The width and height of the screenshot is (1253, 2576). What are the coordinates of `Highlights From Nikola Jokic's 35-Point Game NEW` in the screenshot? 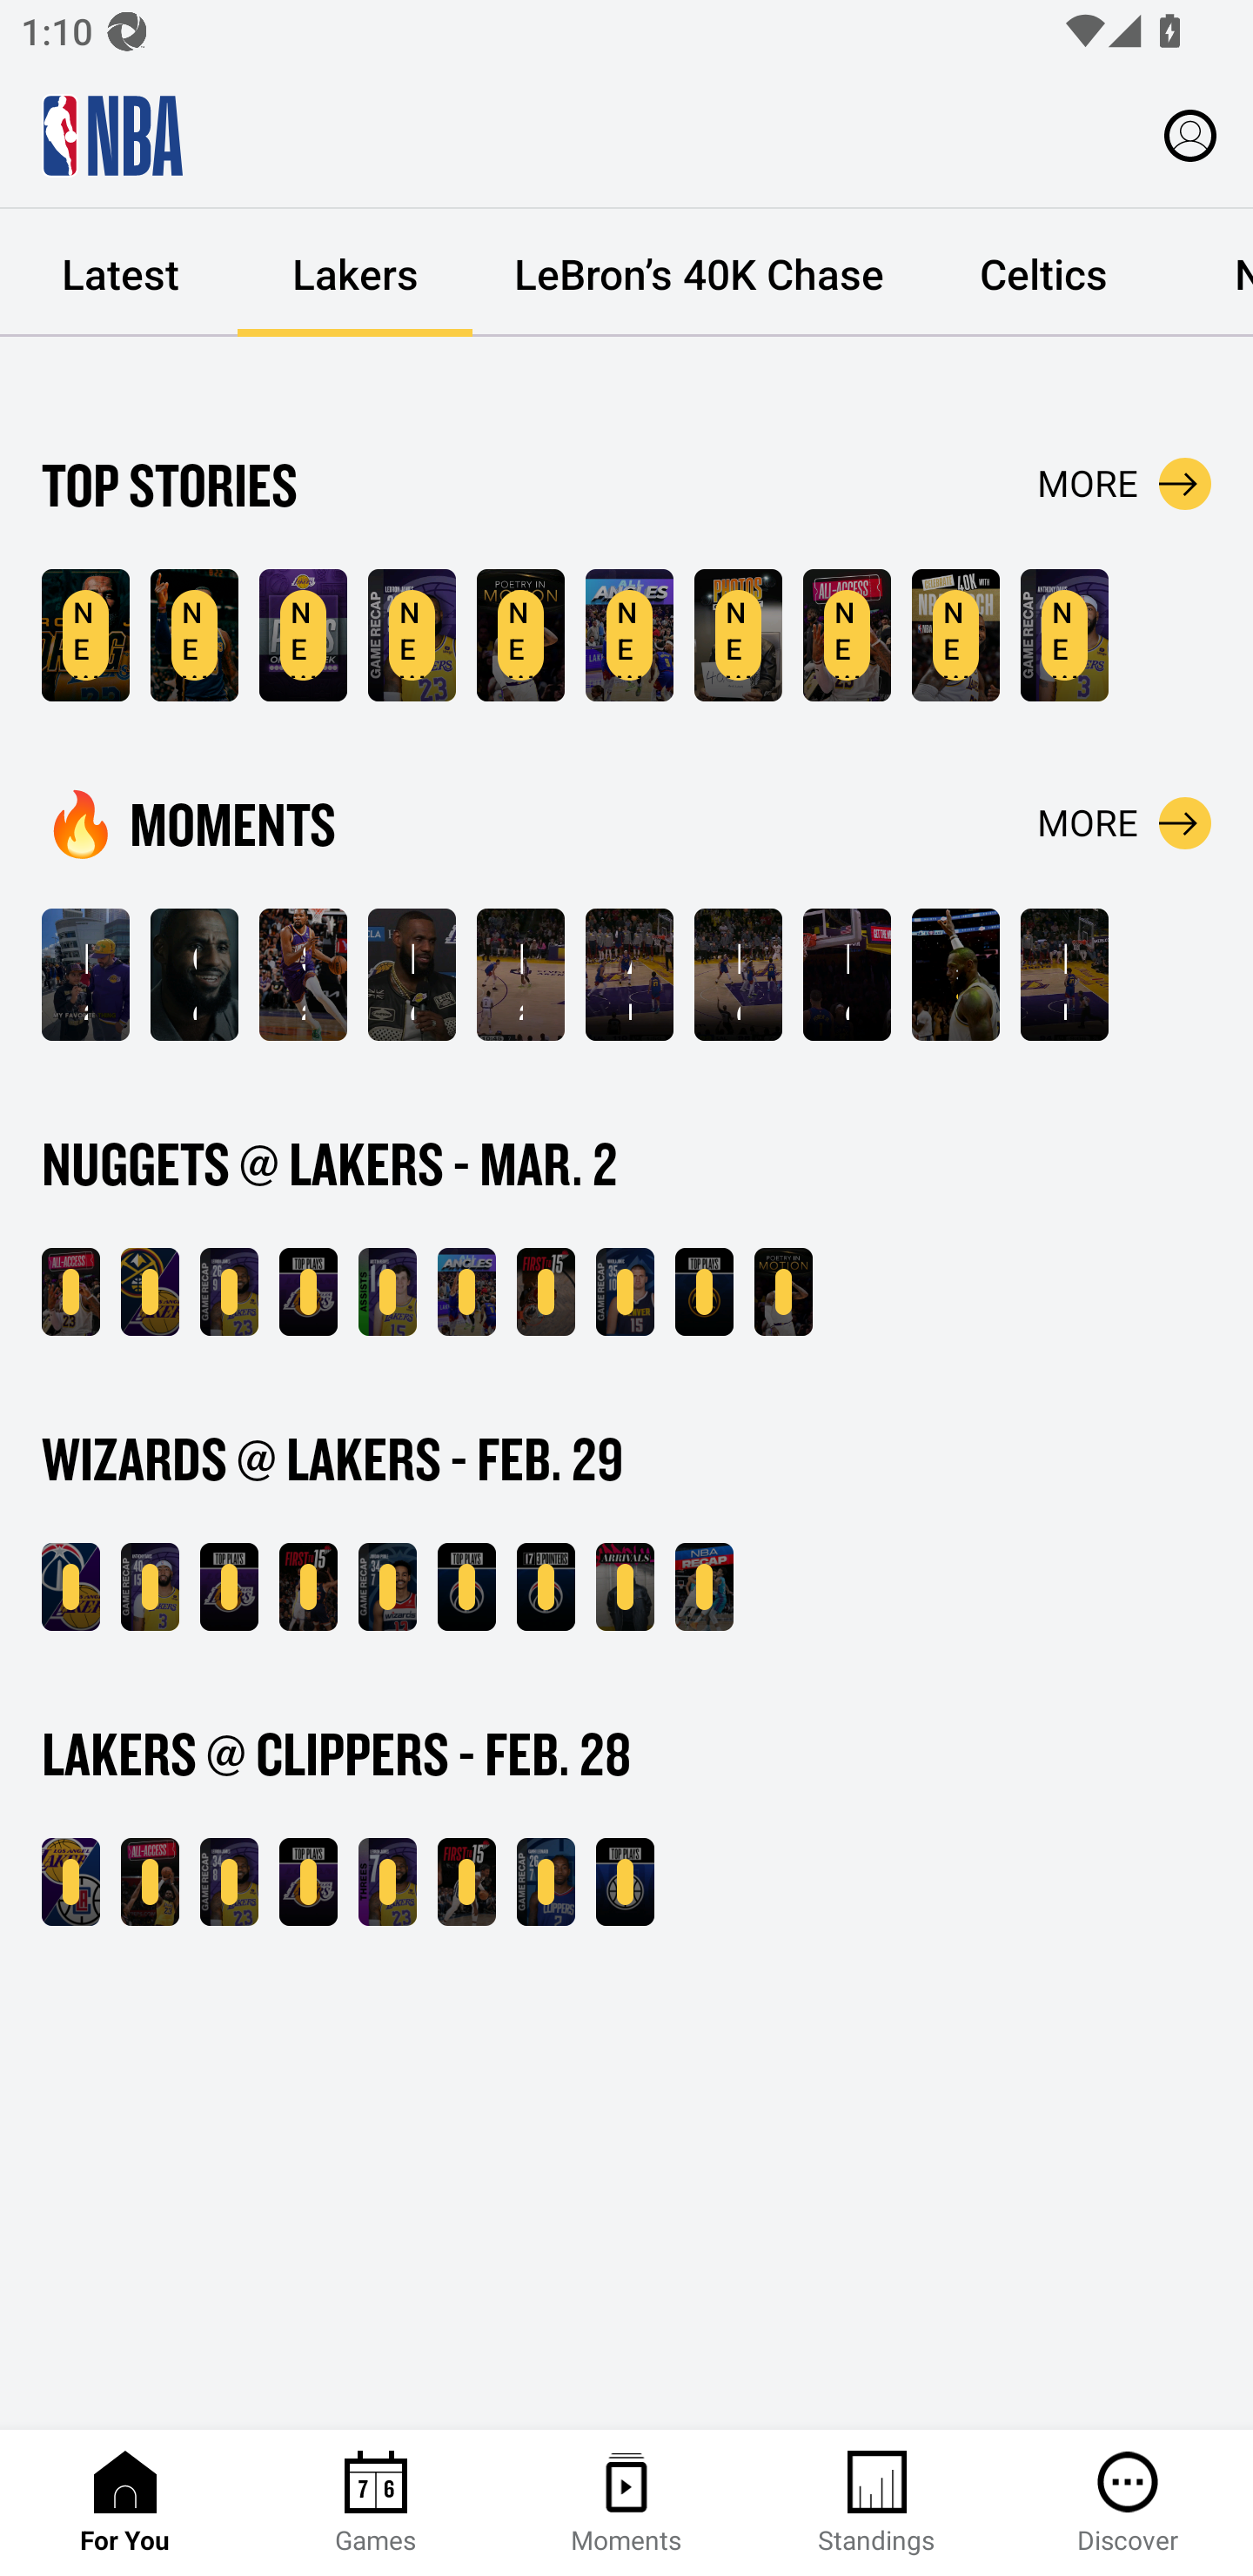 It's located at (625, 1291).